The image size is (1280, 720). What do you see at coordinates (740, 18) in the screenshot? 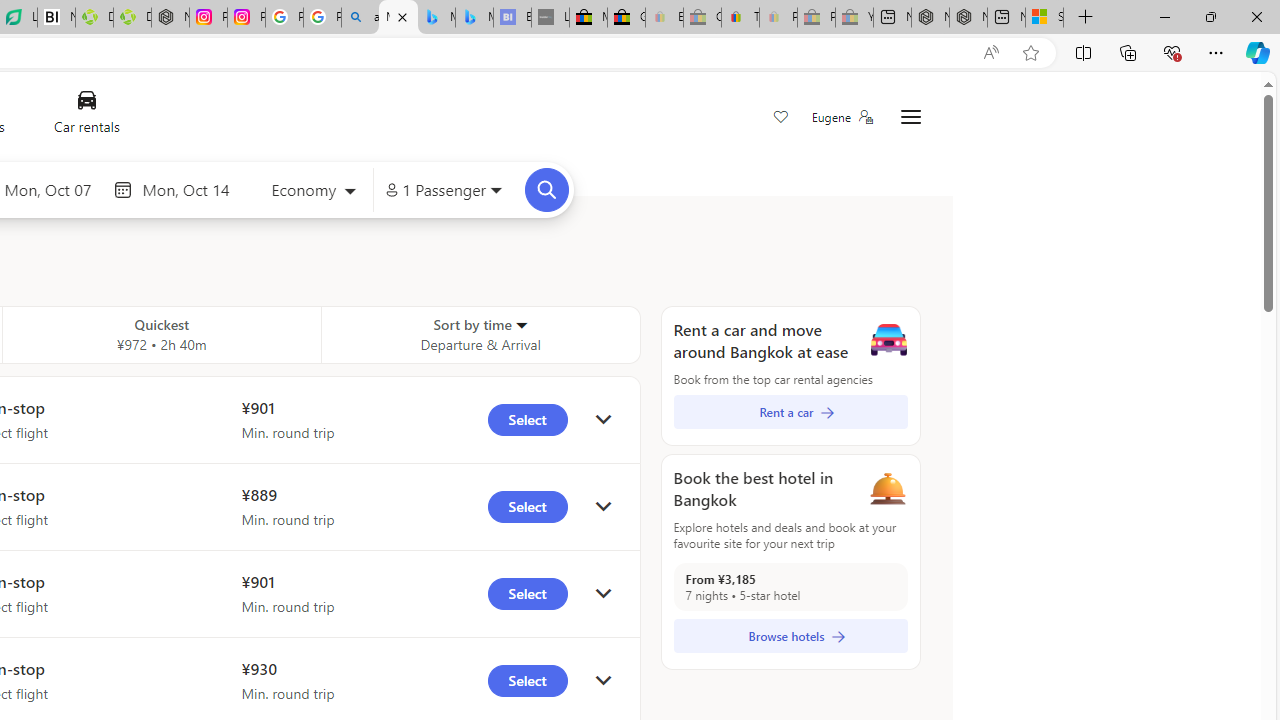
I see `Threats and offensive language policy | eBay` at bounding box center [740, 18].